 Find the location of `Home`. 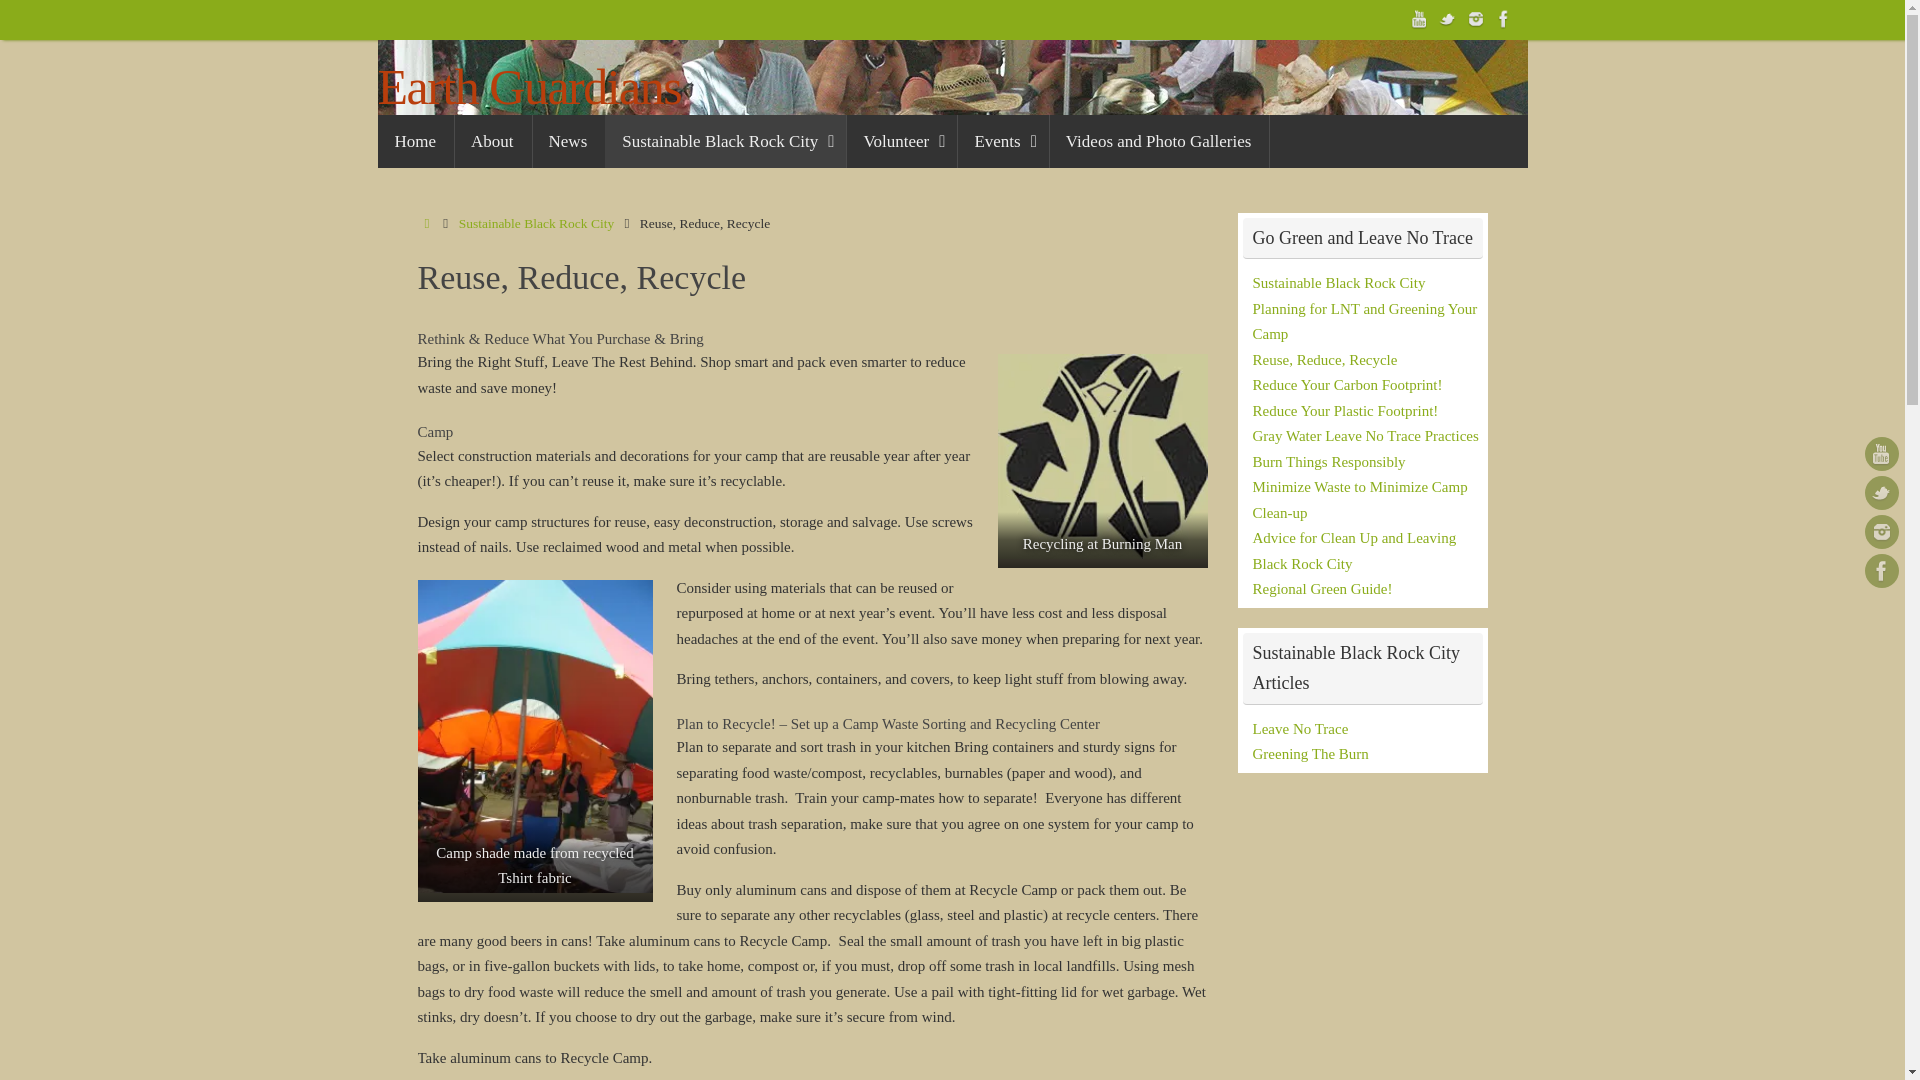

Home is located at coordinates (416, 141).